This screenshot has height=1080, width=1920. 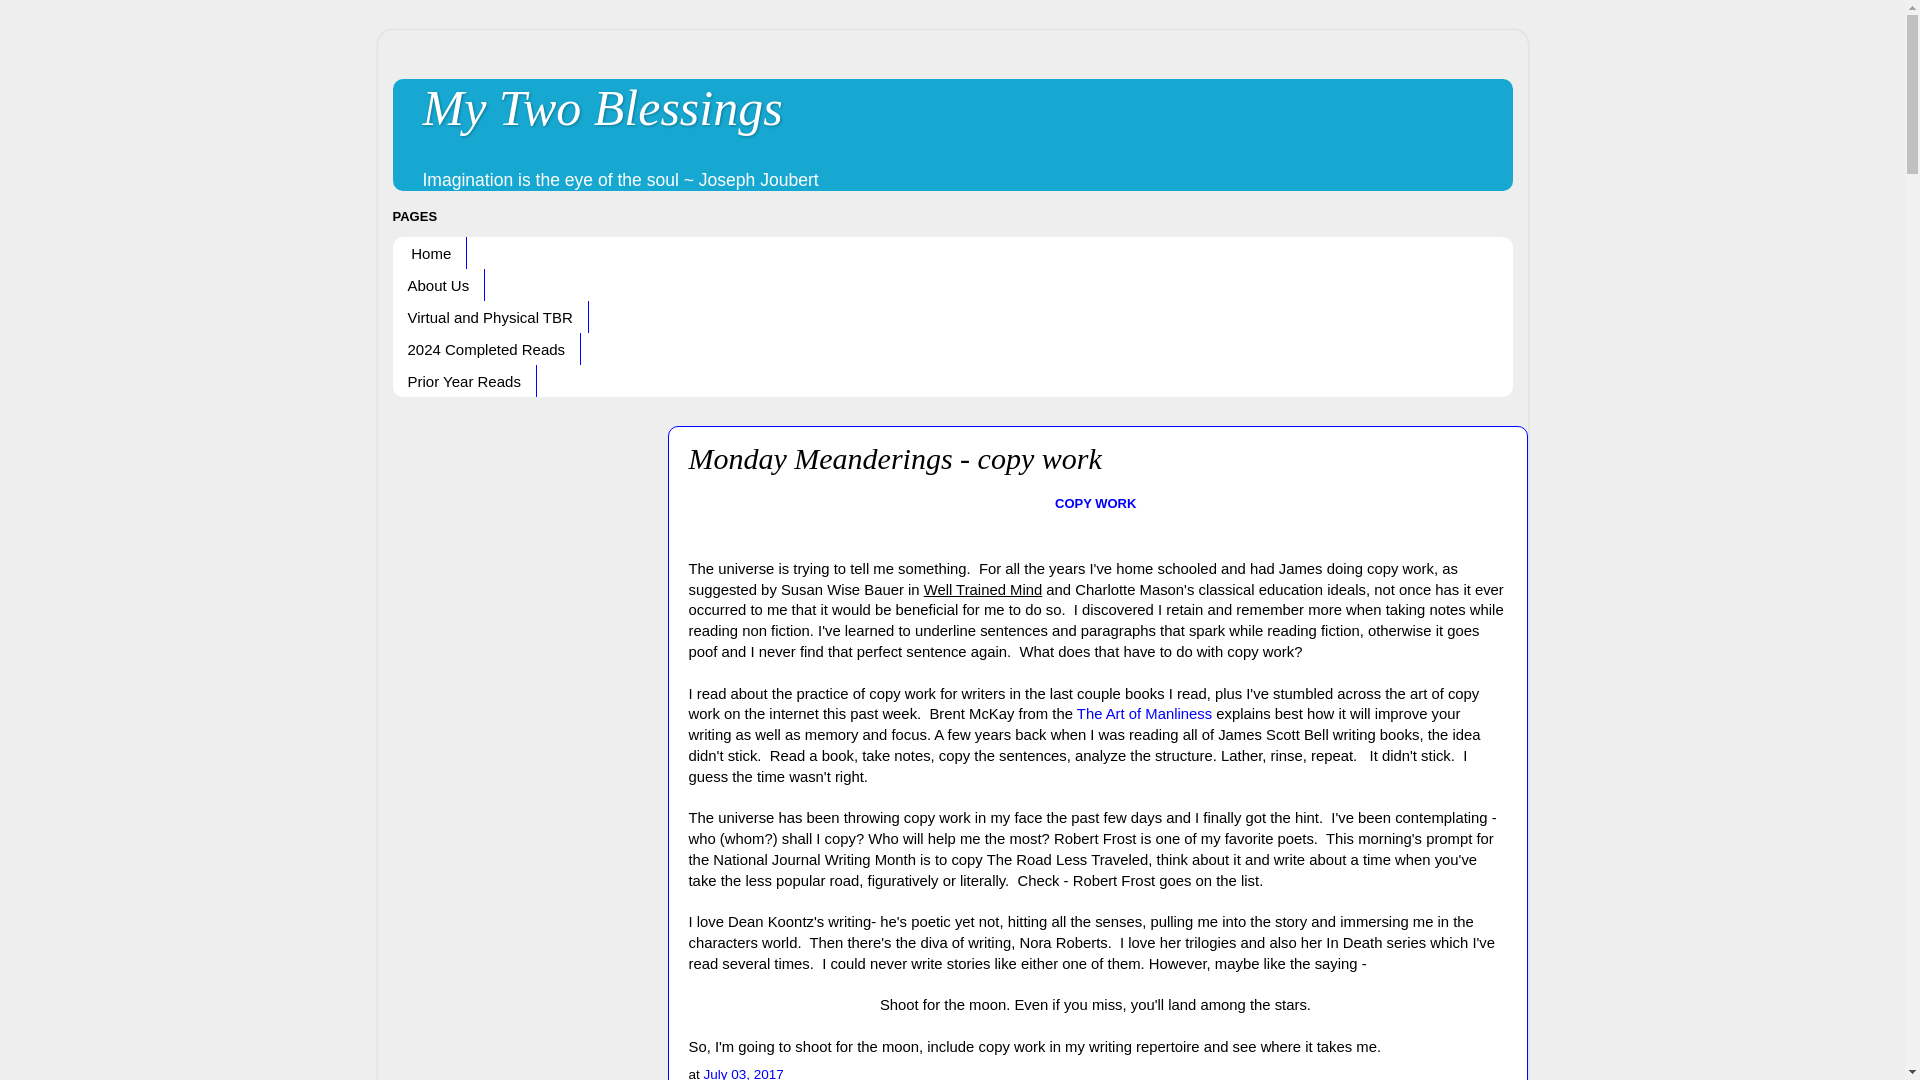 I want to click on Email Post, so click(x=796, y=1074).